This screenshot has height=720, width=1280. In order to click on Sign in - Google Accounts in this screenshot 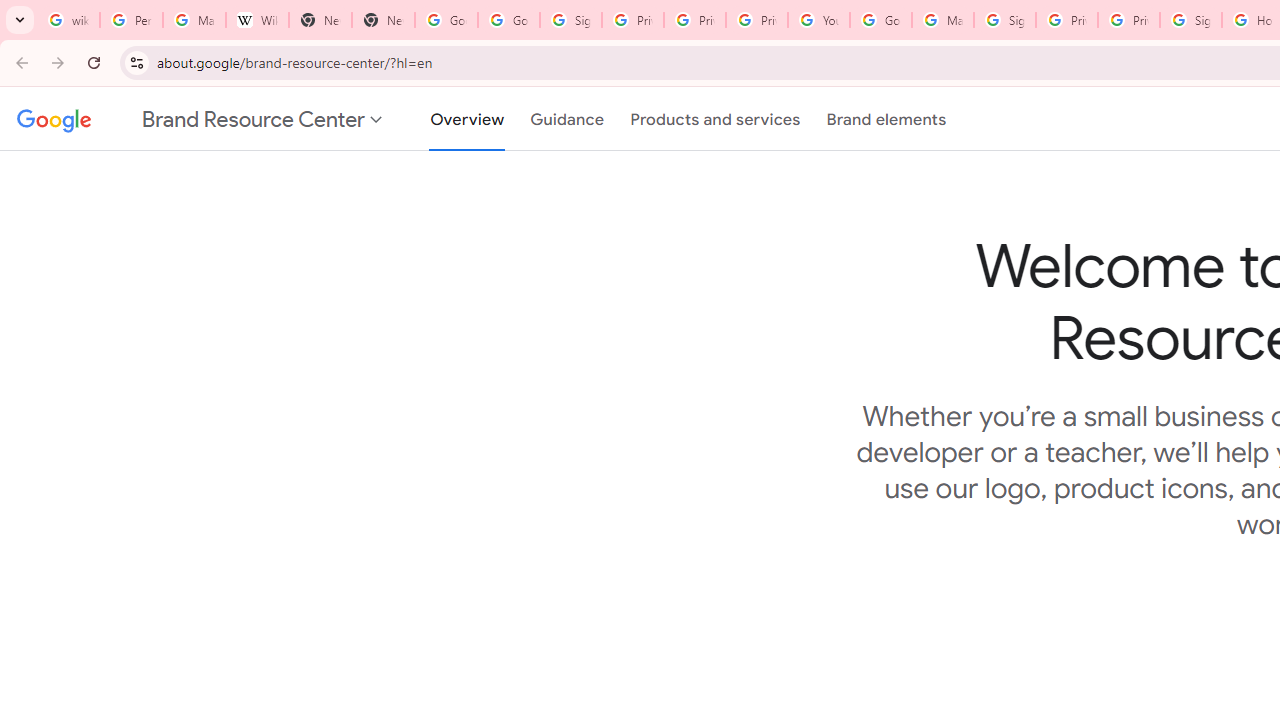, I will do `click(1004, 20)`.